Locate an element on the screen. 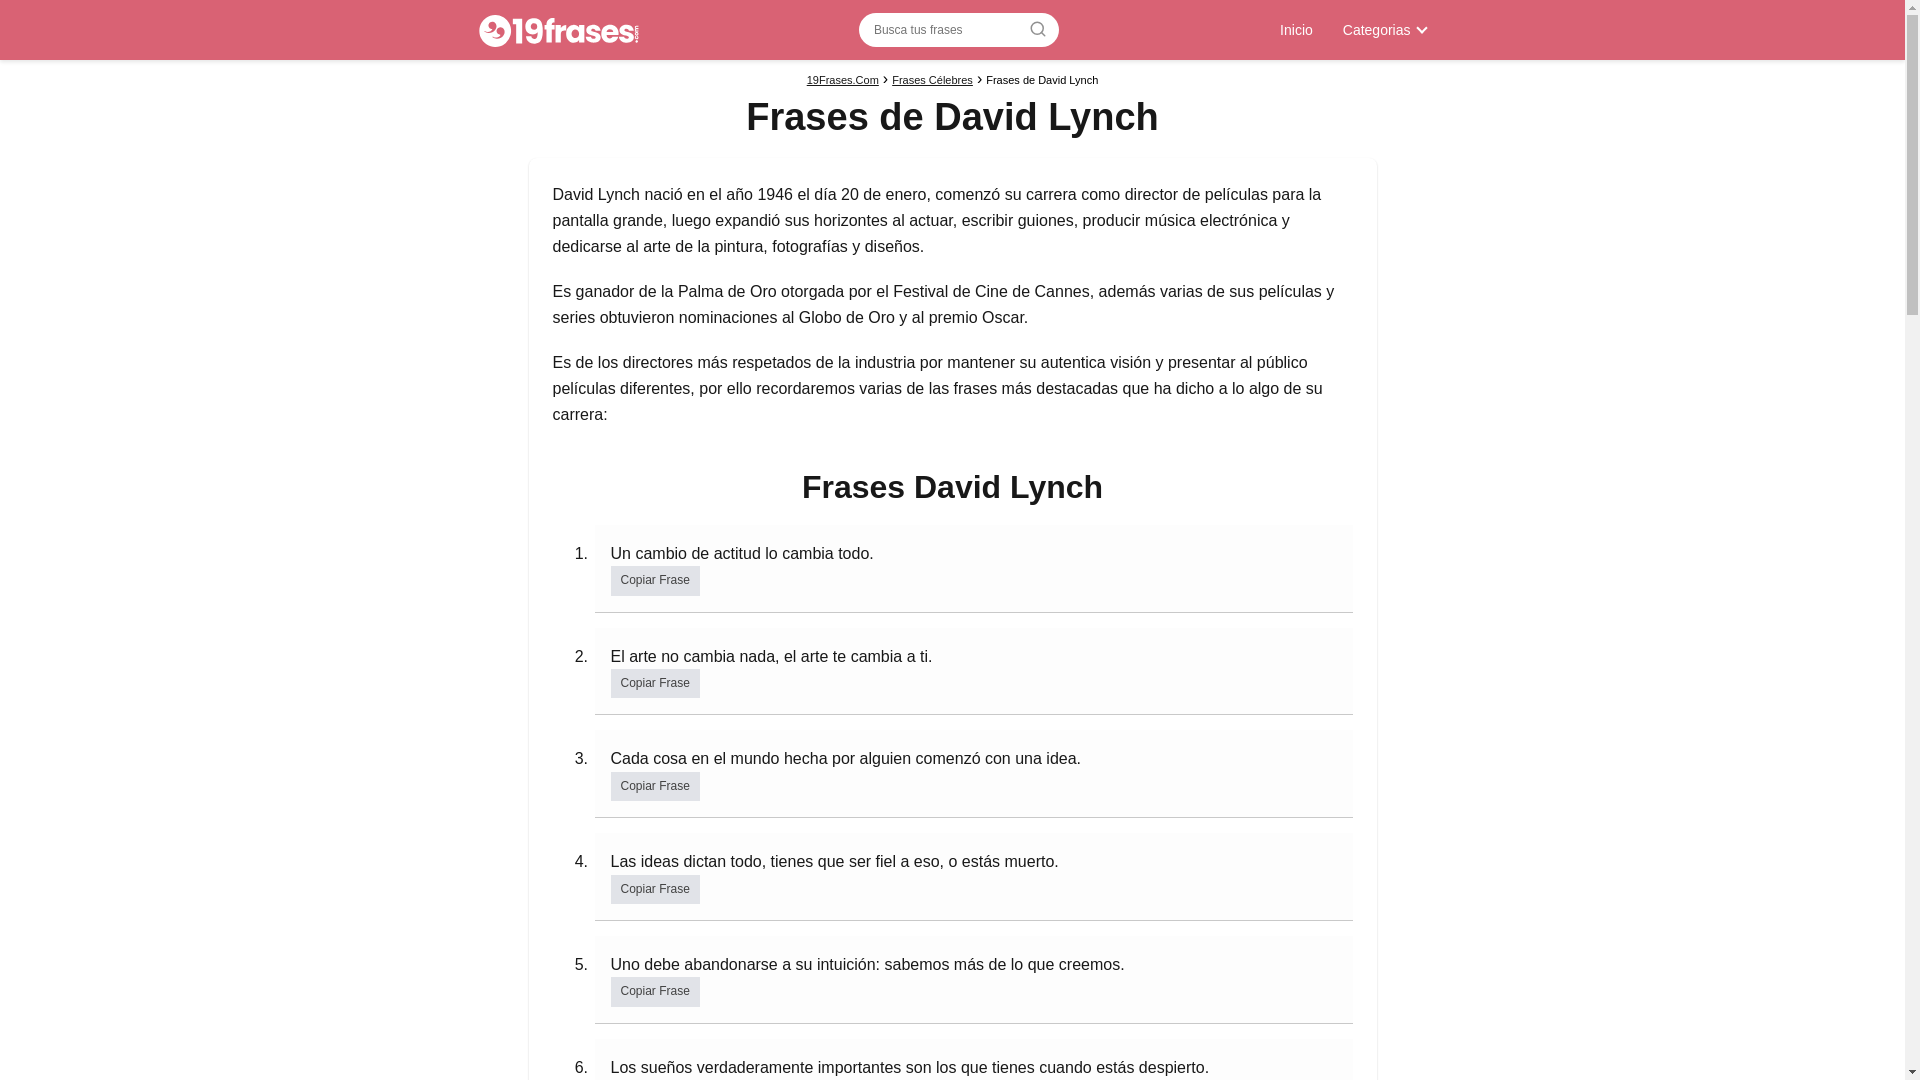 Image resolution: width=1920 pixels, height=1080 pixels. Copiar Frase is located at coordinates (654, 684).